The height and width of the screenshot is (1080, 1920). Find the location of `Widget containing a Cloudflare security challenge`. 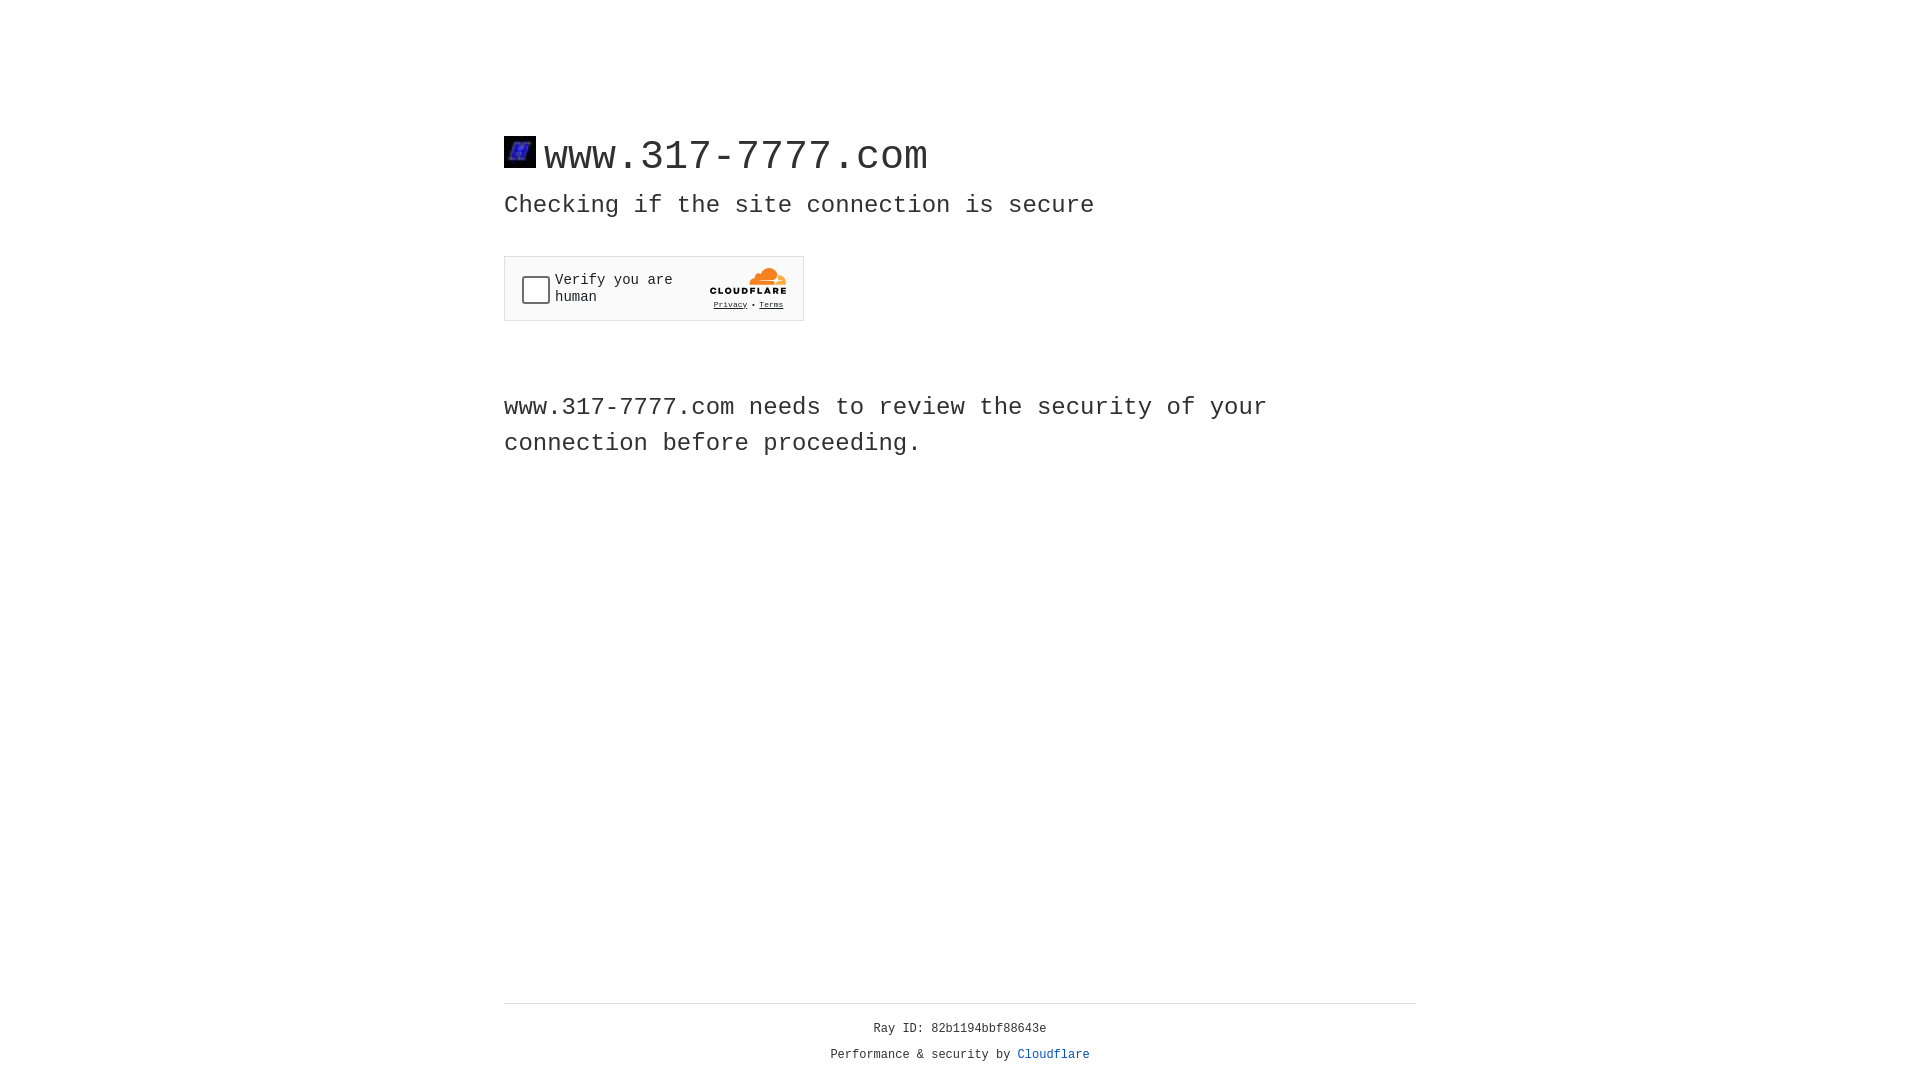

Widget containing a Cloudflare security challenge is located at coordinates (654, 288).